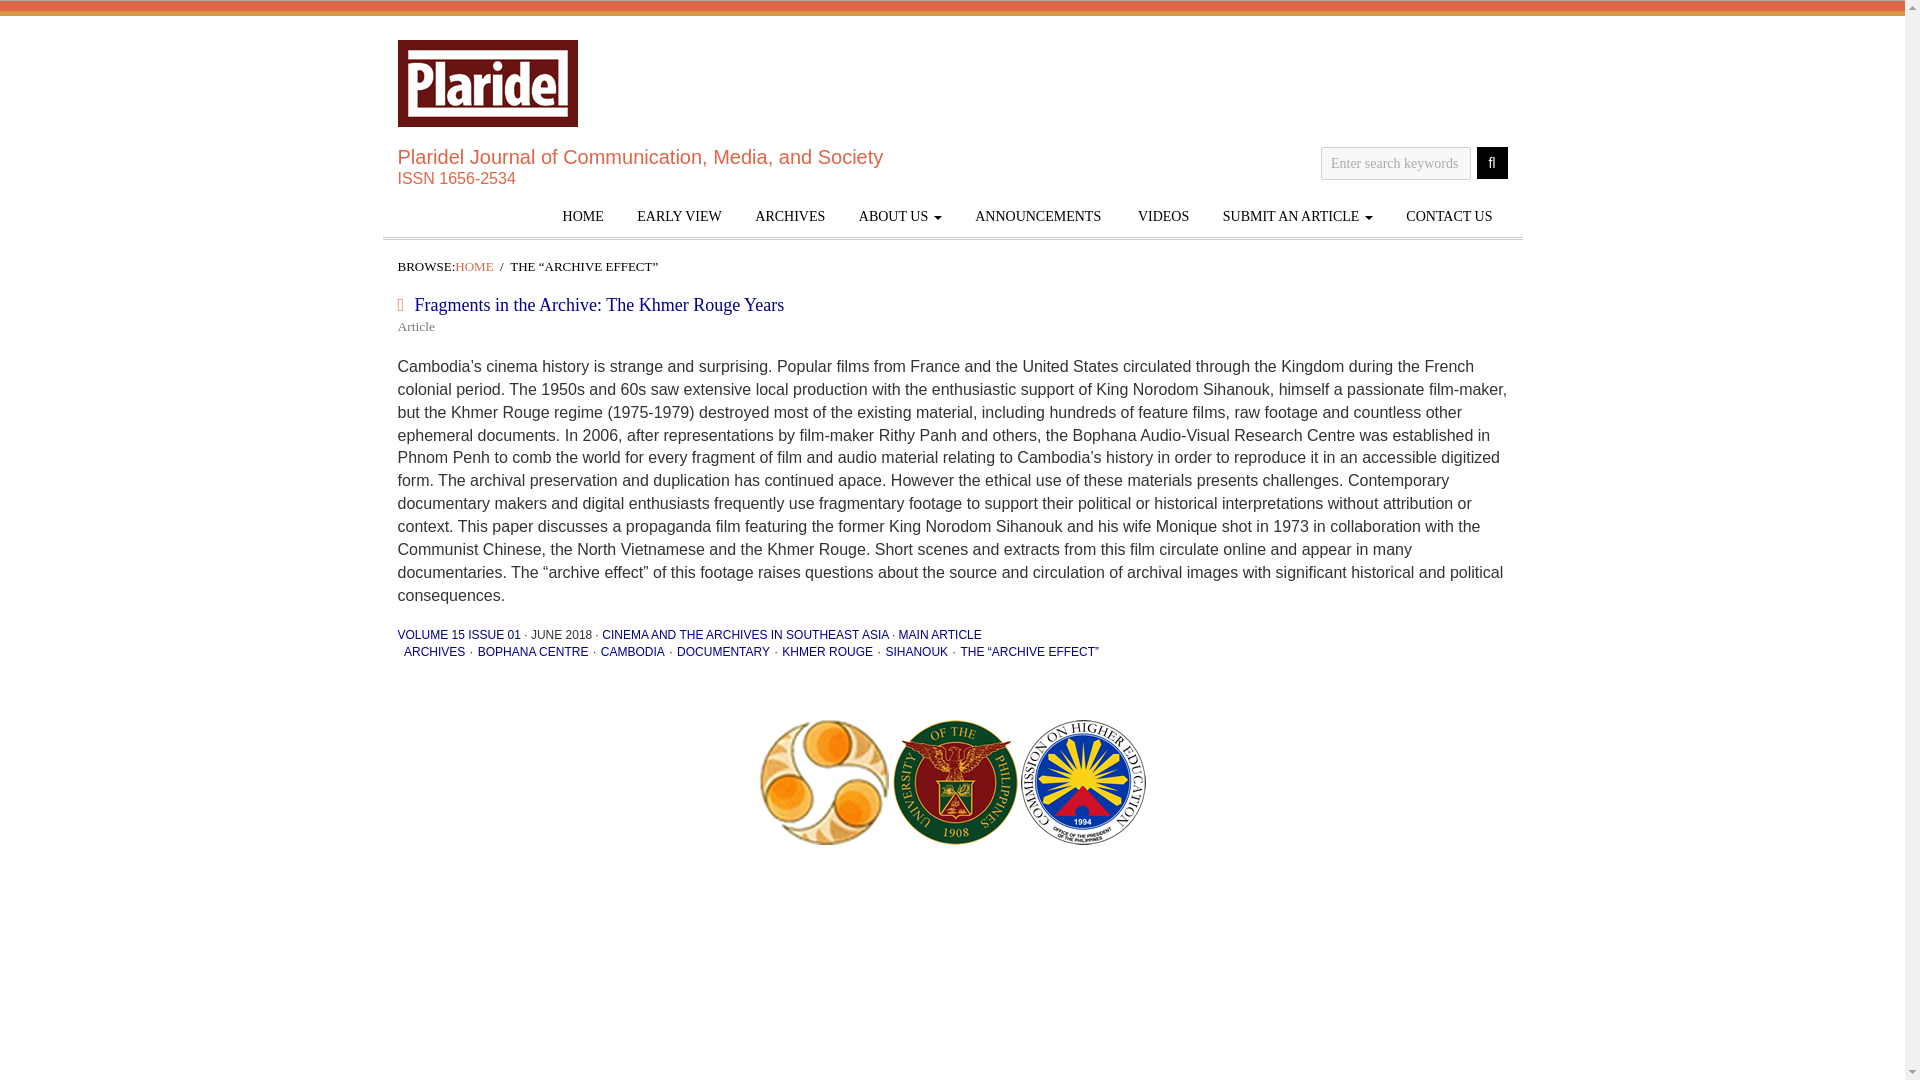 The height and width of the screenshot is (1080, 1920). What do you see at coordinates (600, 304) in the screenshot?
I see `Fragments in the Archive: The Khmer Rouge Years` at bounding box center [600, 304].